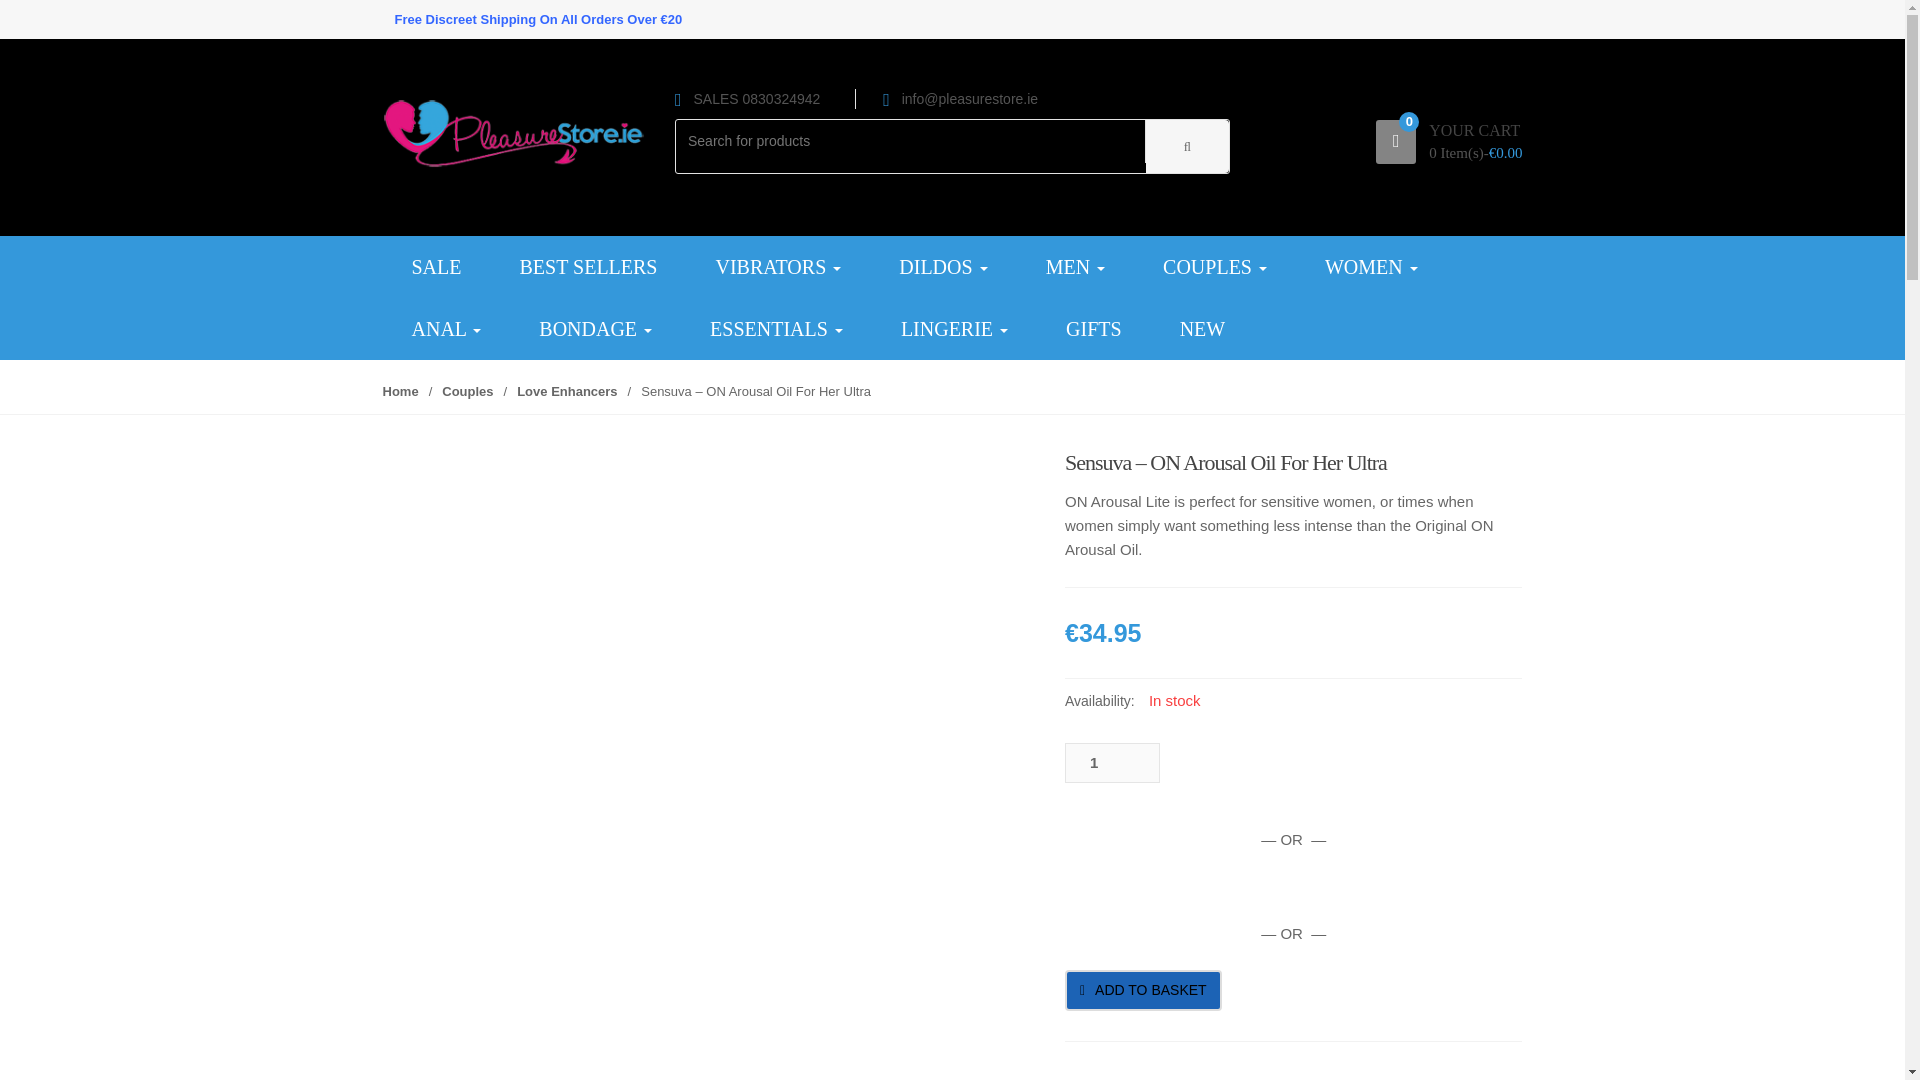 The height and width of the screenshot is (1080, 1920). What do you see at coordinates (1112, 763) in the screenshot?
I see `1` at bounding box center [1112, 763].